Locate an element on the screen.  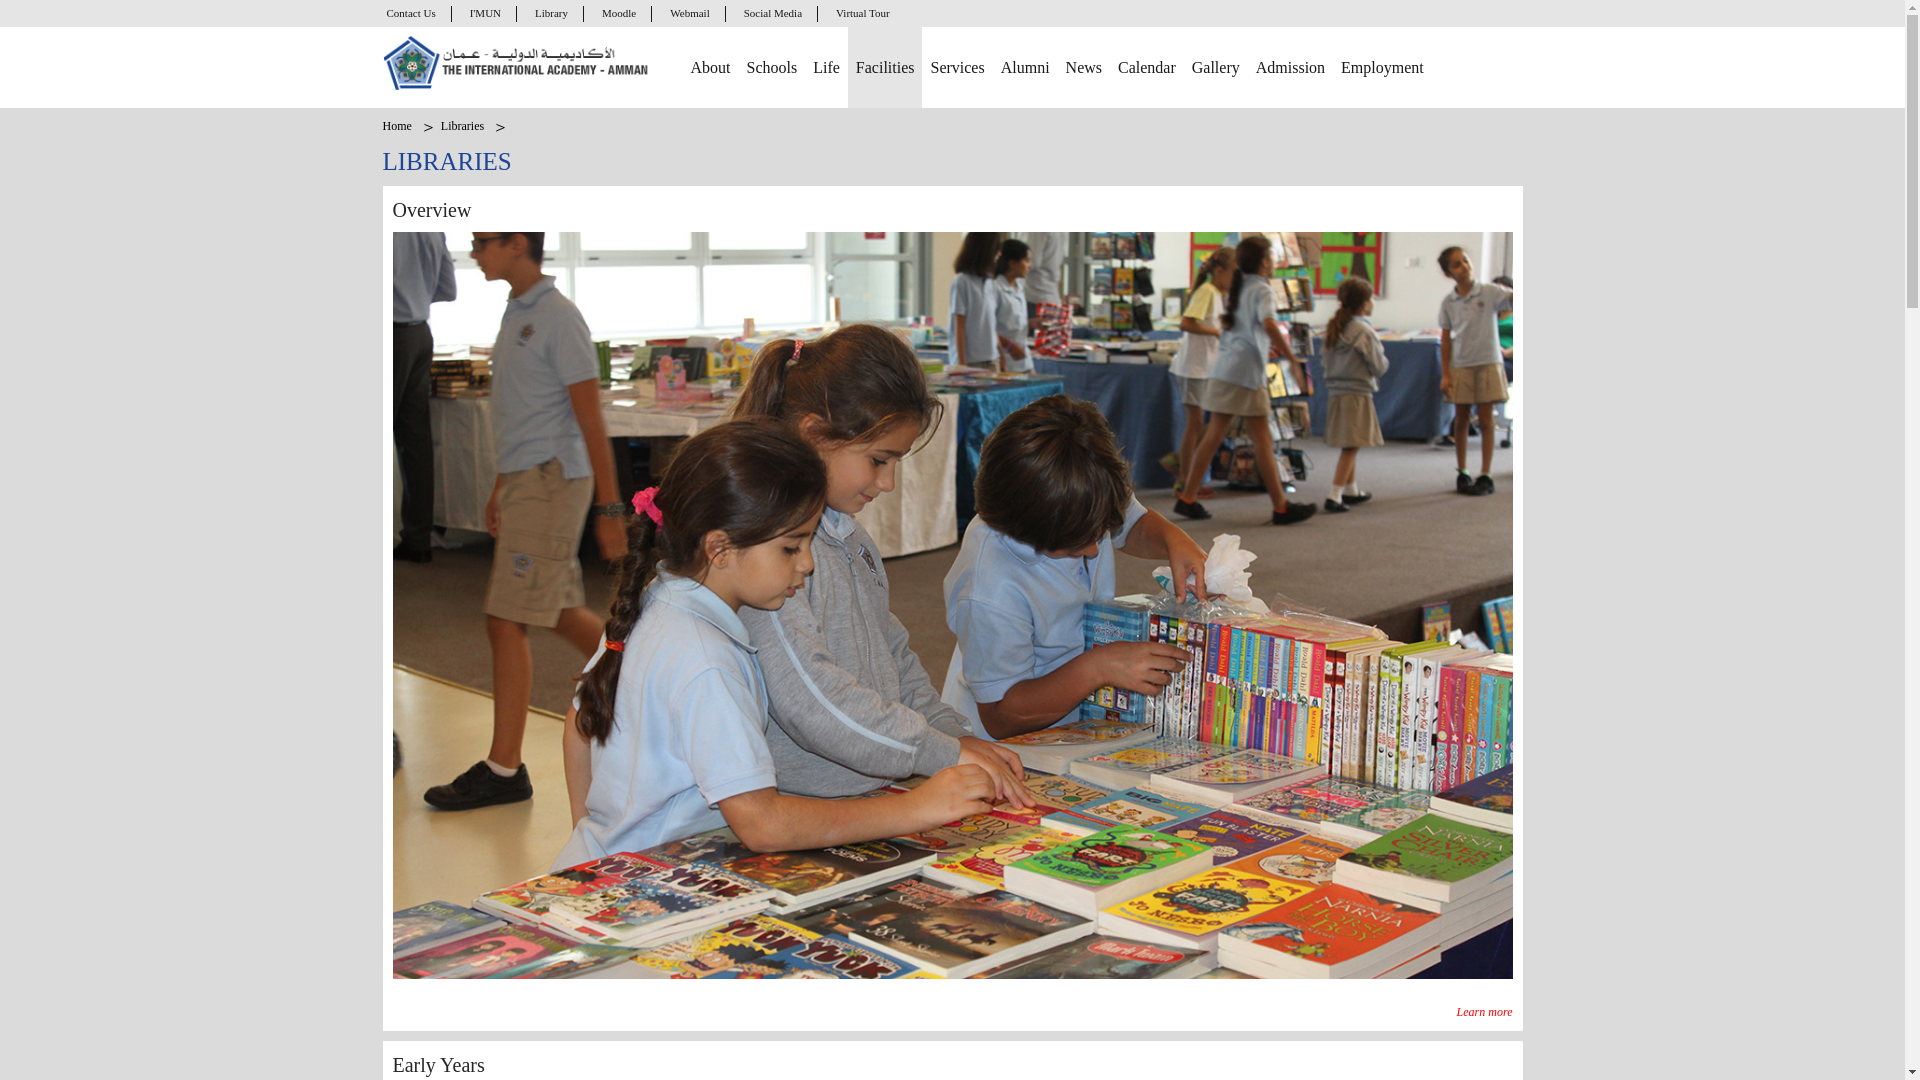
Contact Us is located at coordinates (412, 14).